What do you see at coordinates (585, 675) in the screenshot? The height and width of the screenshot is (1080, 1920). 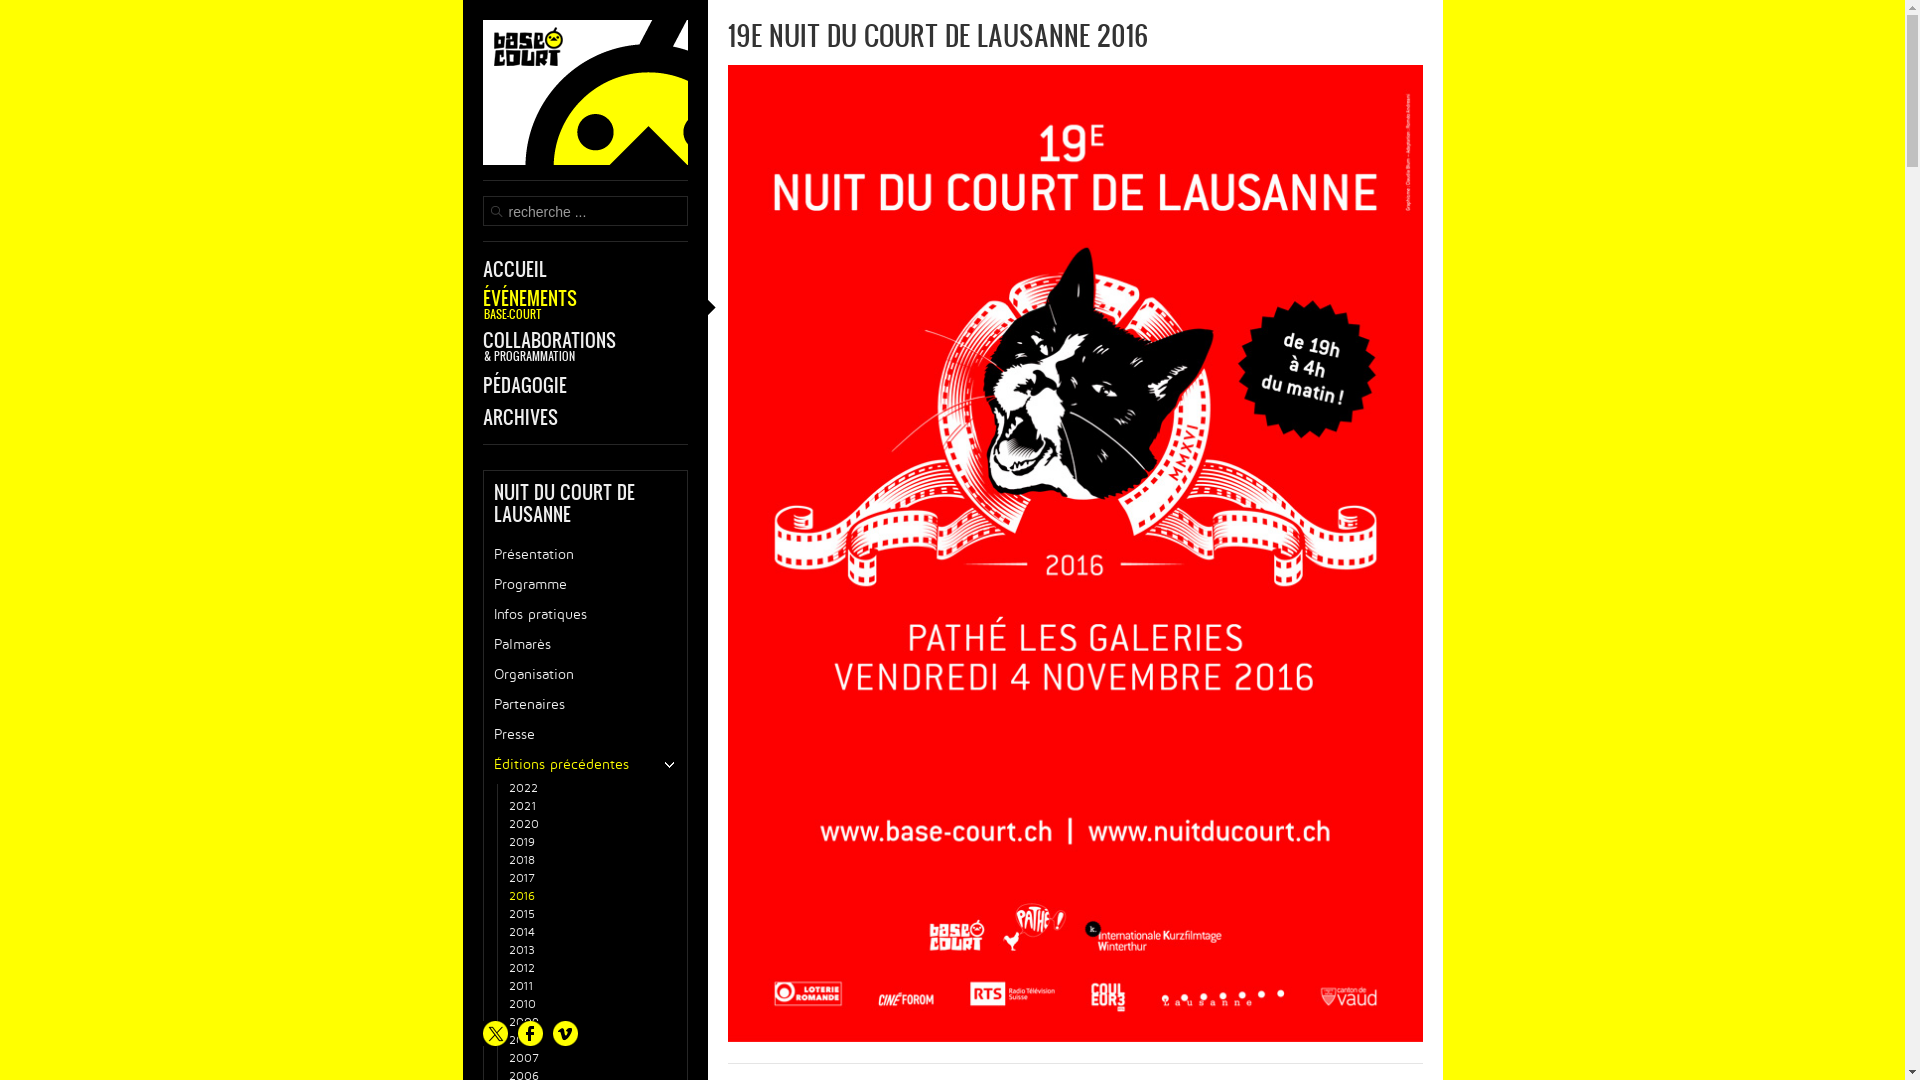 I see `Organisation` at bounding box center [585, 675].